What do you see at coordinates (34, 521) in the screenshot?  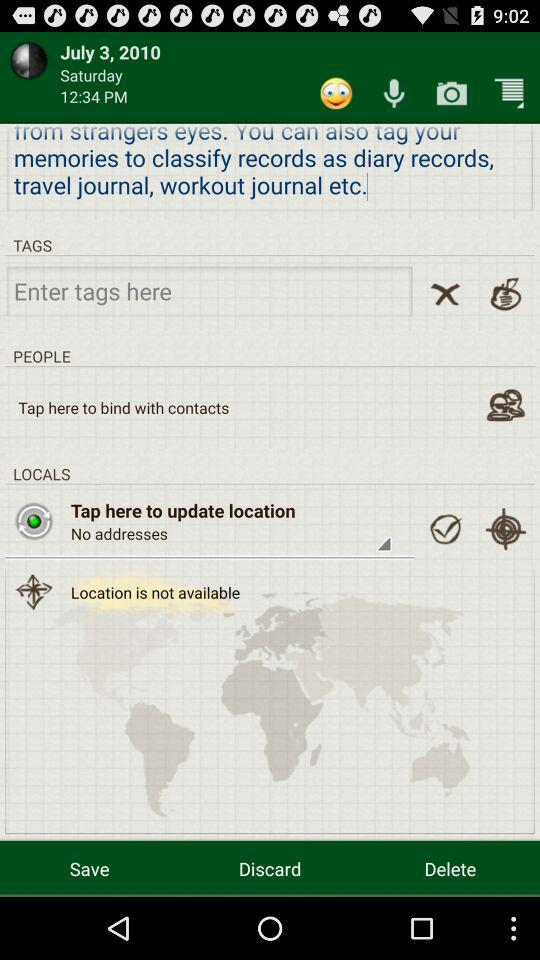 I see `updates location` at bounding box center [34, 521].